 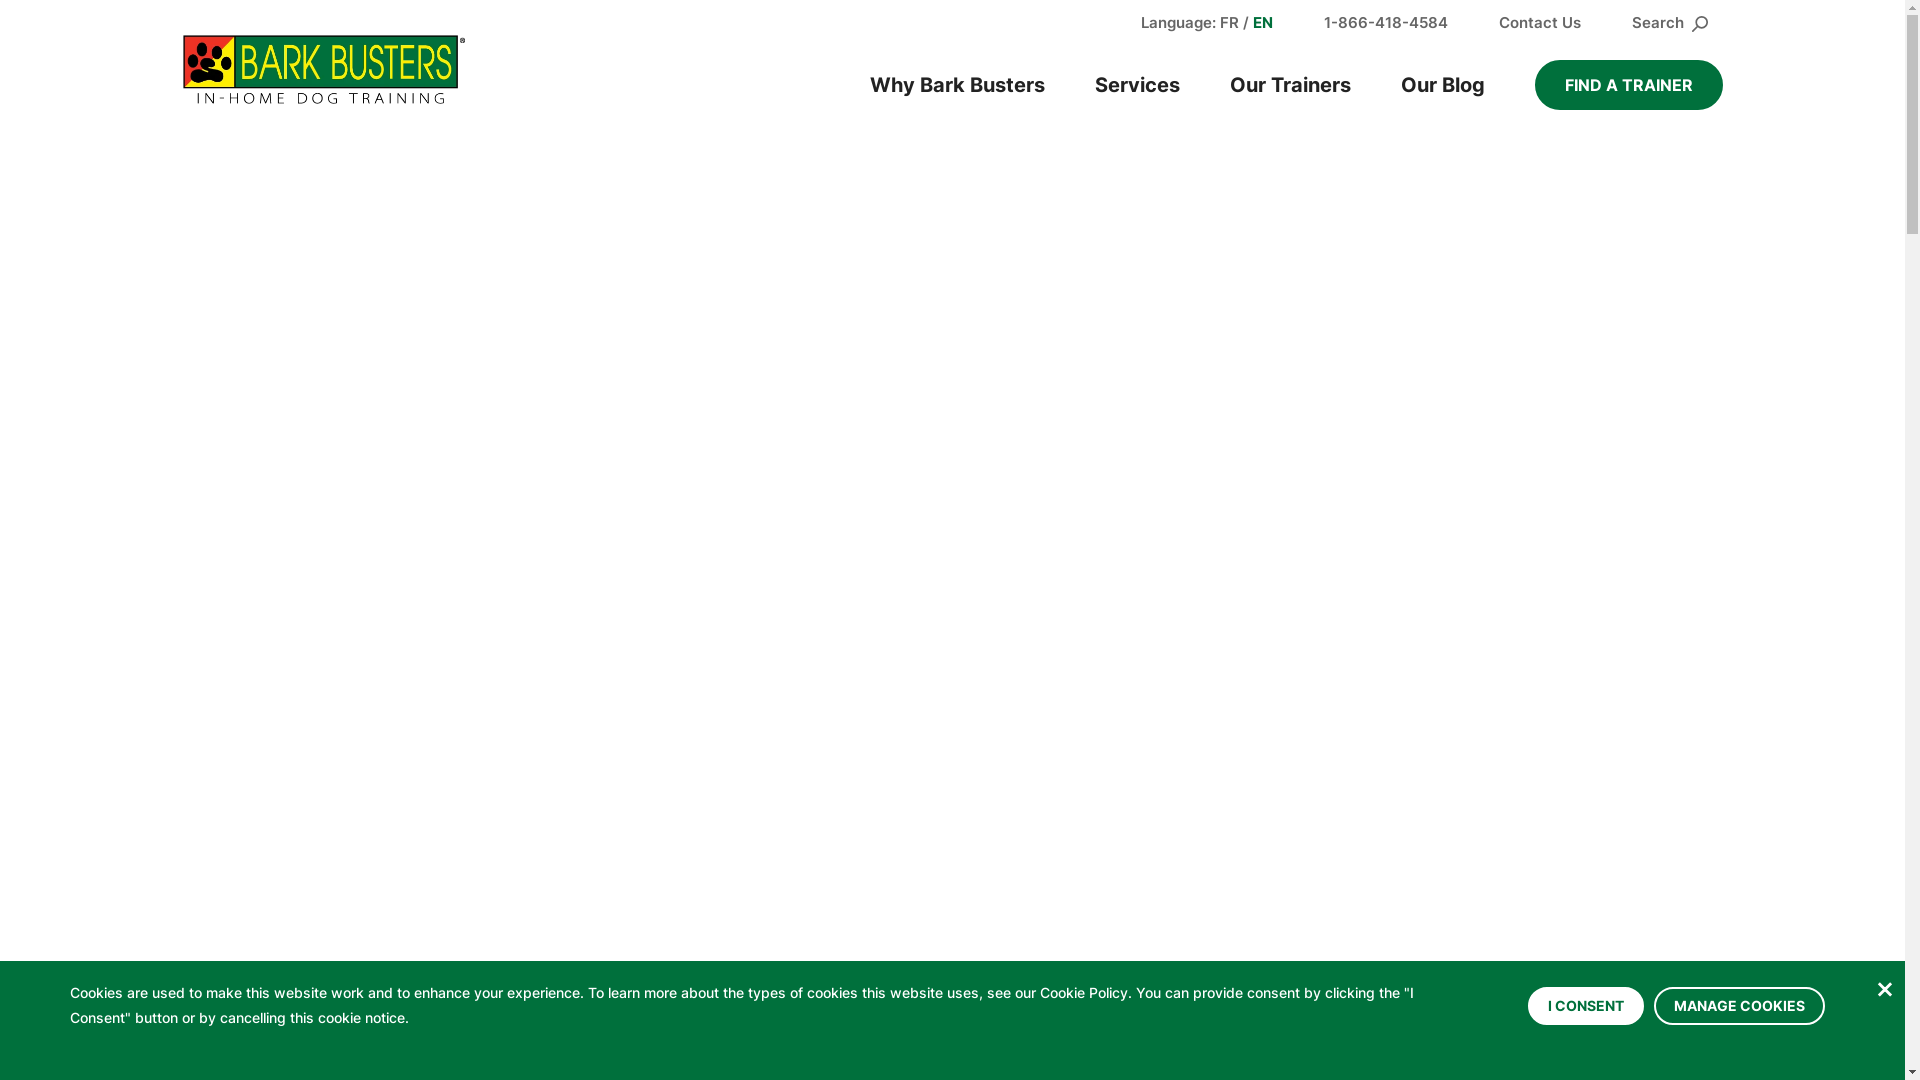 I want to click on Contact Us, so click(x=1539, y=22).